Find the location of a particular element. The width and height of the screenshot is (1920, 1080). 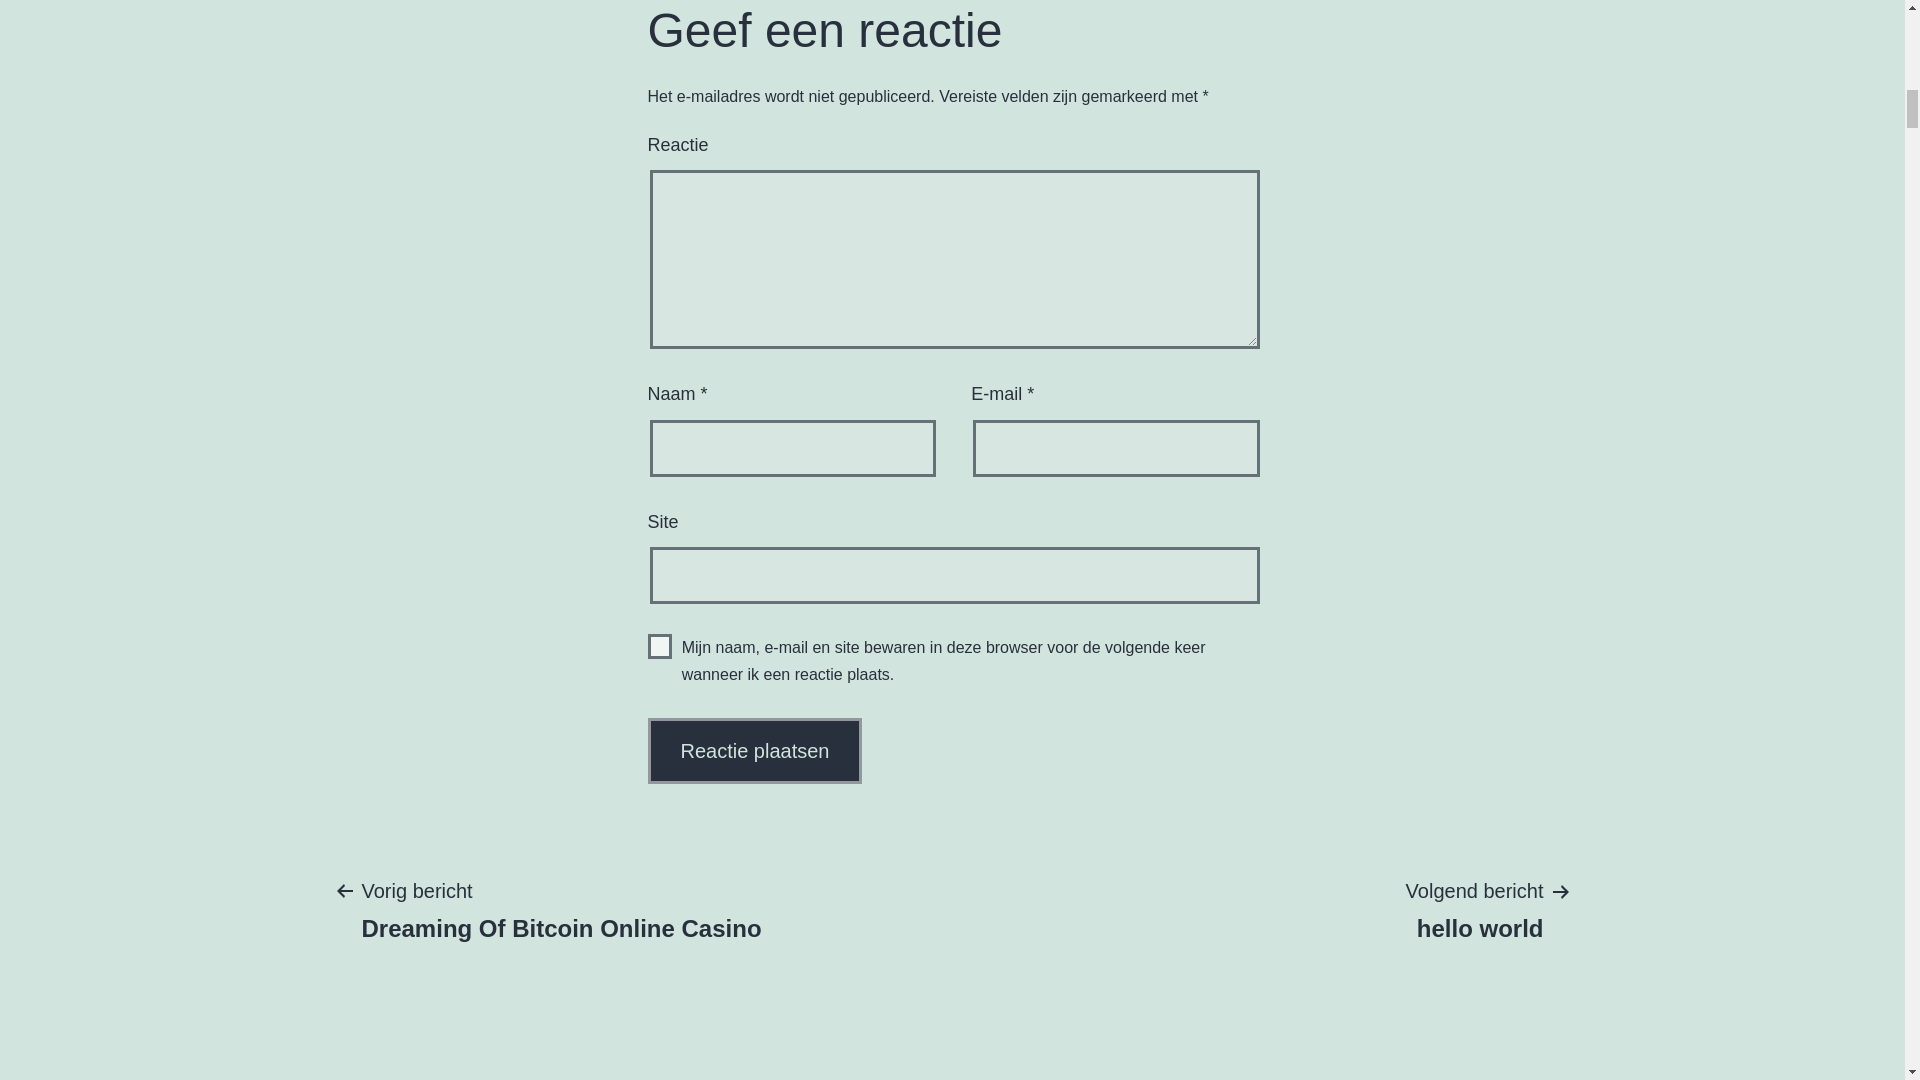

Reactie plaatsen is located at coordinates (755, 751).